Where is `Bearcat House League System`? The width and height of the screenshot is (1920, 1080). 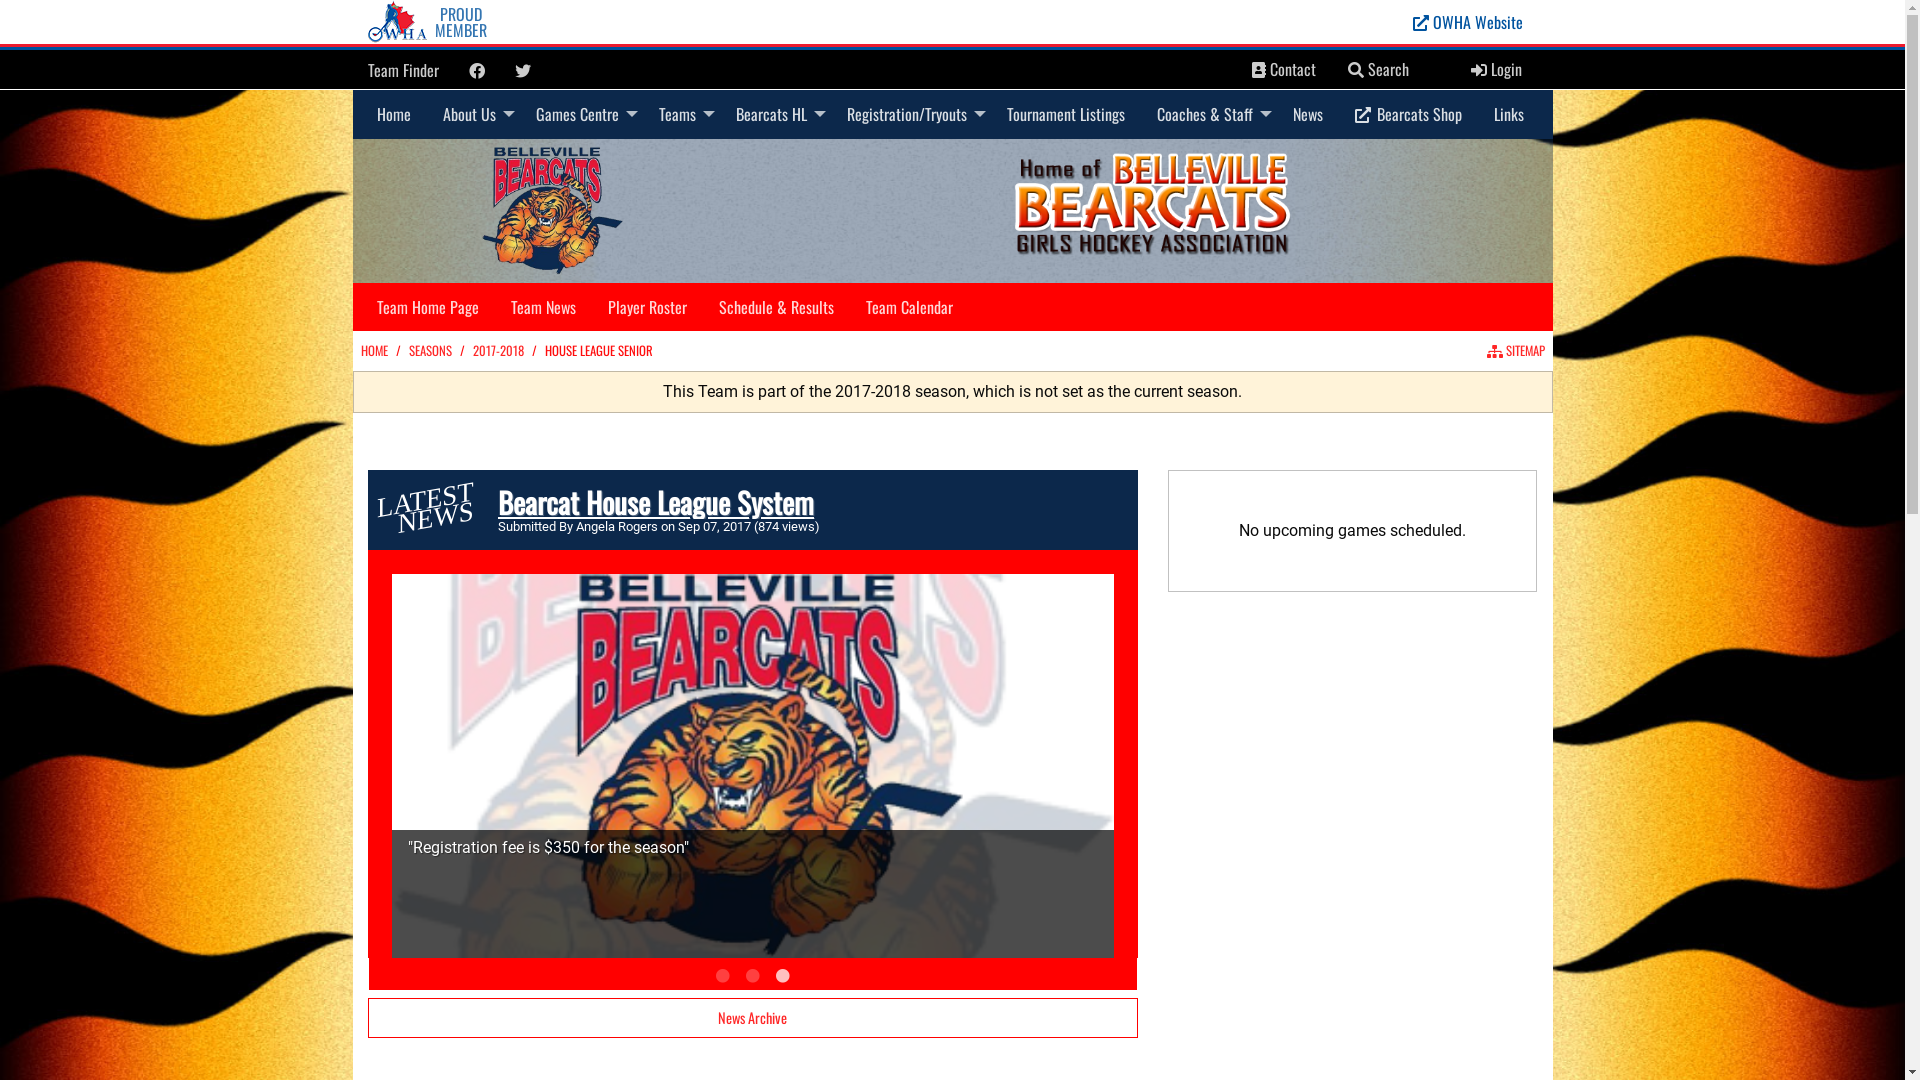 Bearcat House League System is located at coordinates (656, 502).